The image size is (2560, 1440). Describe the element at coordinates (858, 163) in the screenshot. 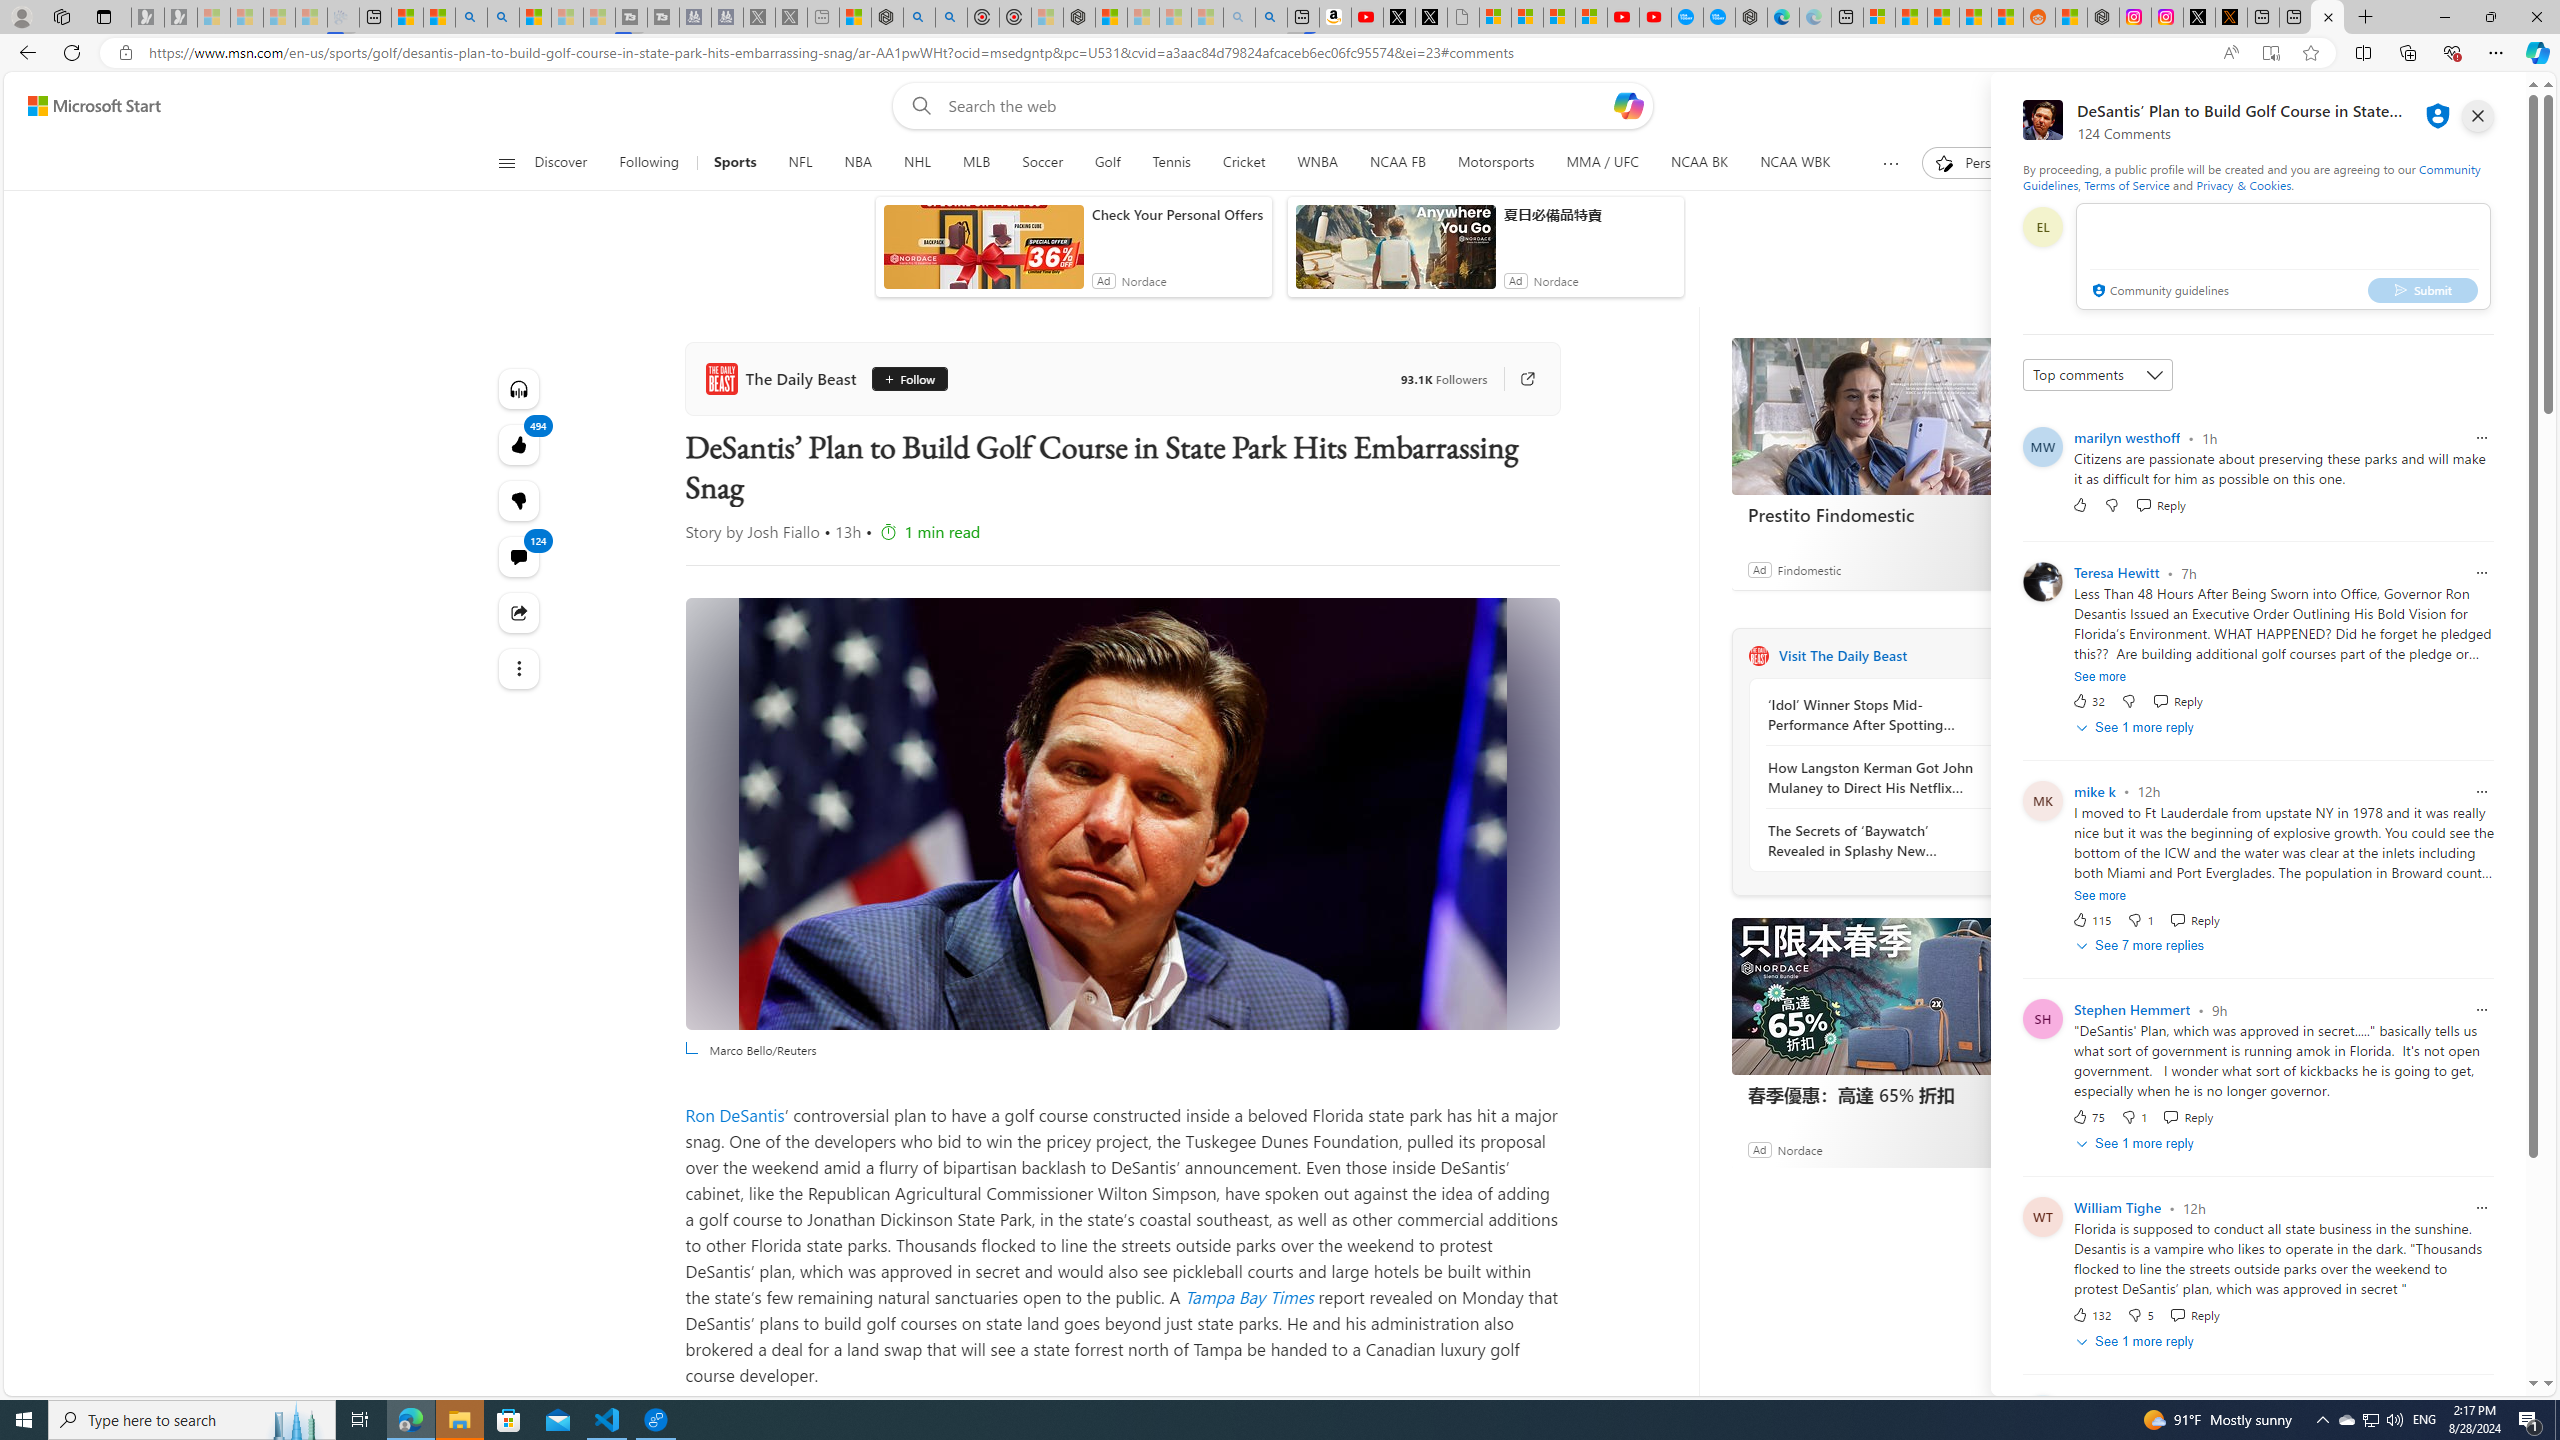

I see `NBA` at that location.